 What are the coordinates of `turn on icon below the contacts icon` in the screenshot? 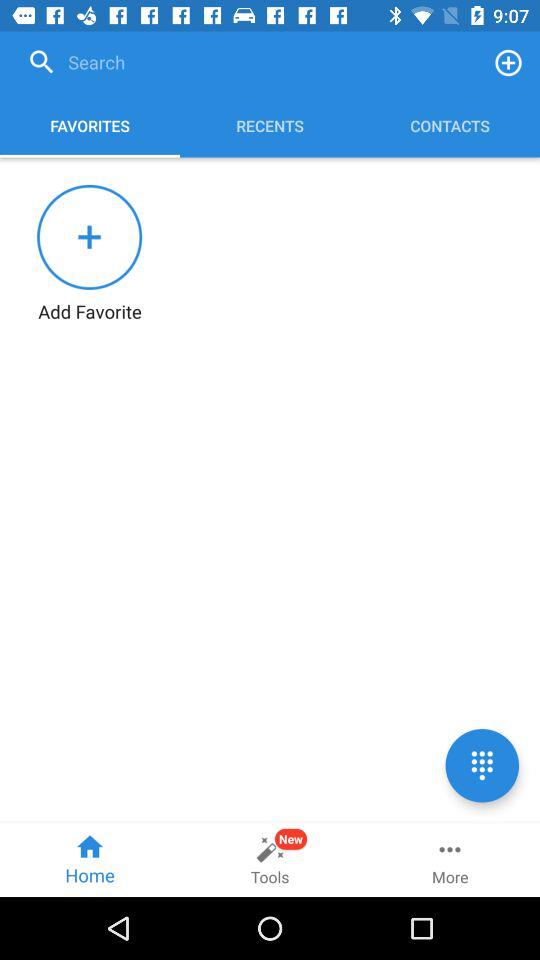 It's located at (482, 765).